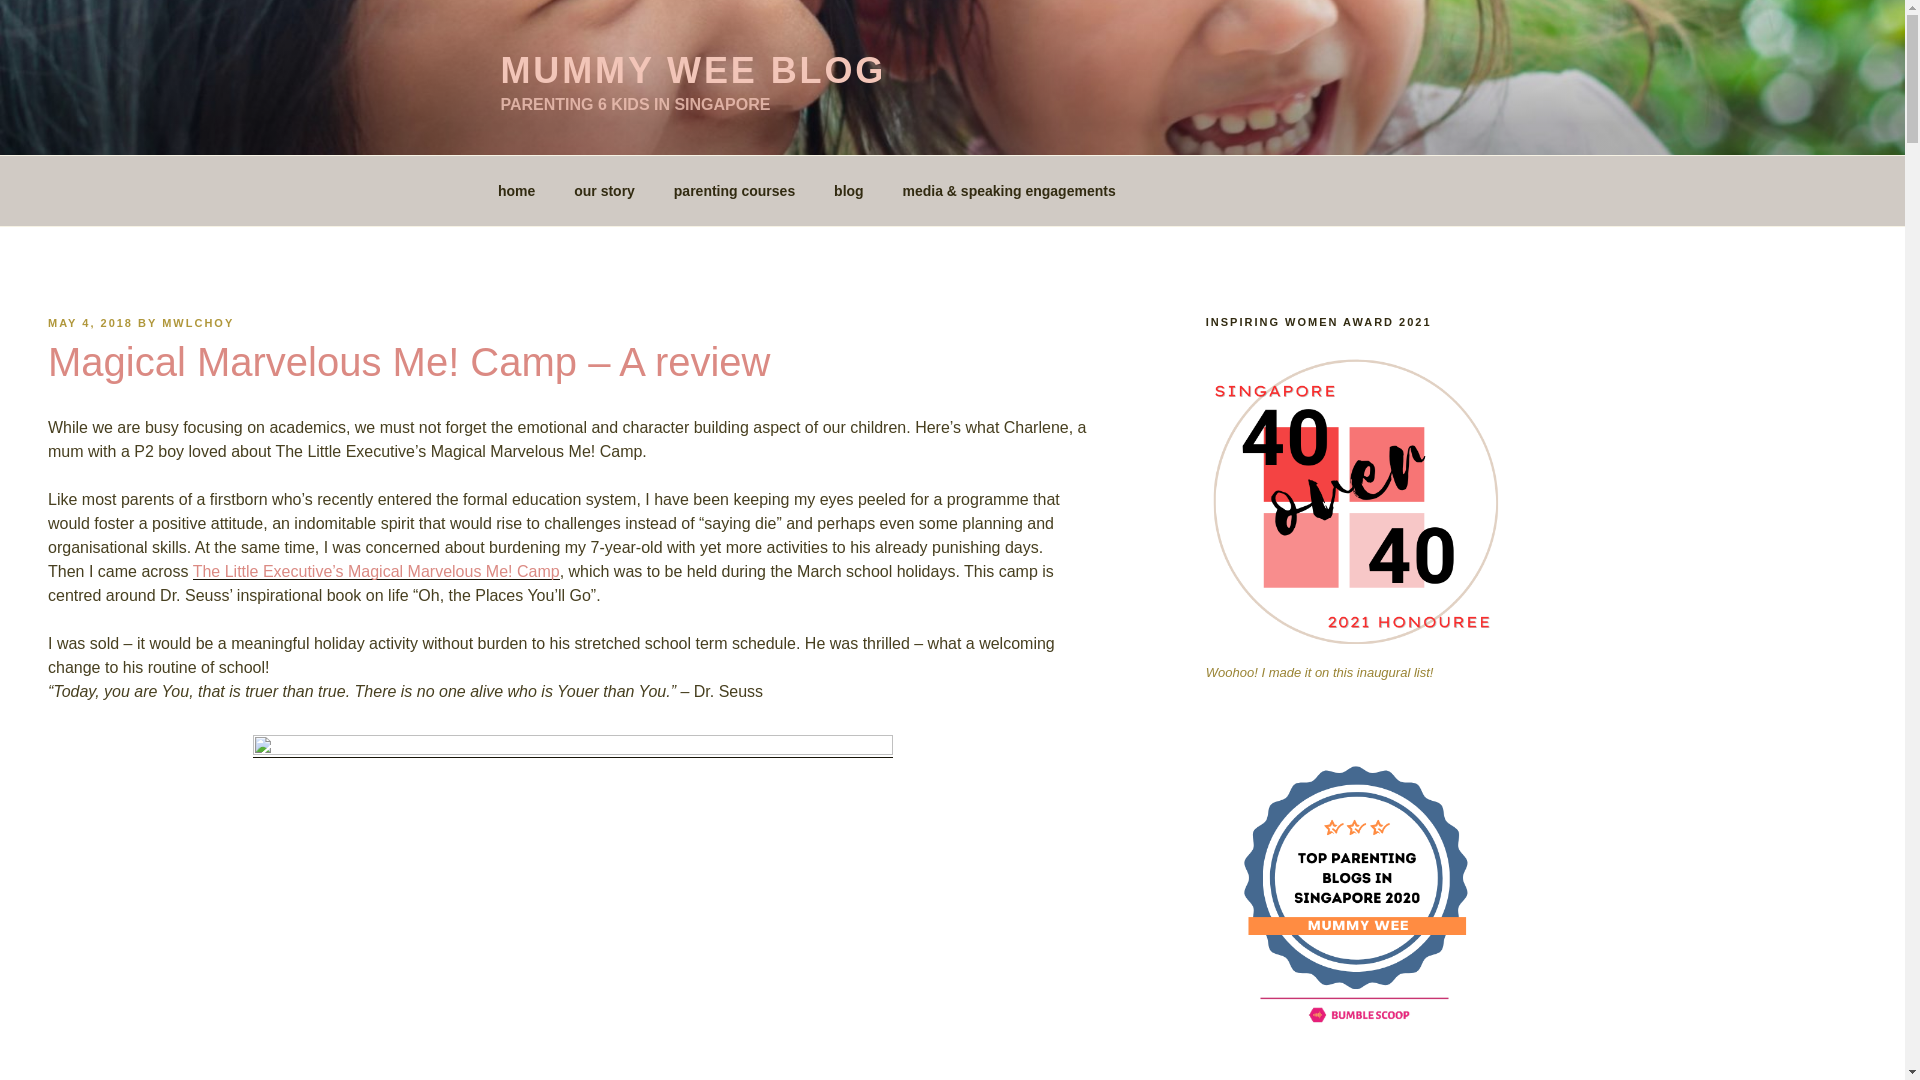  Describe the element at coordinates (198, 323) in the screenshot. I see `MWLCHOY` at that location.